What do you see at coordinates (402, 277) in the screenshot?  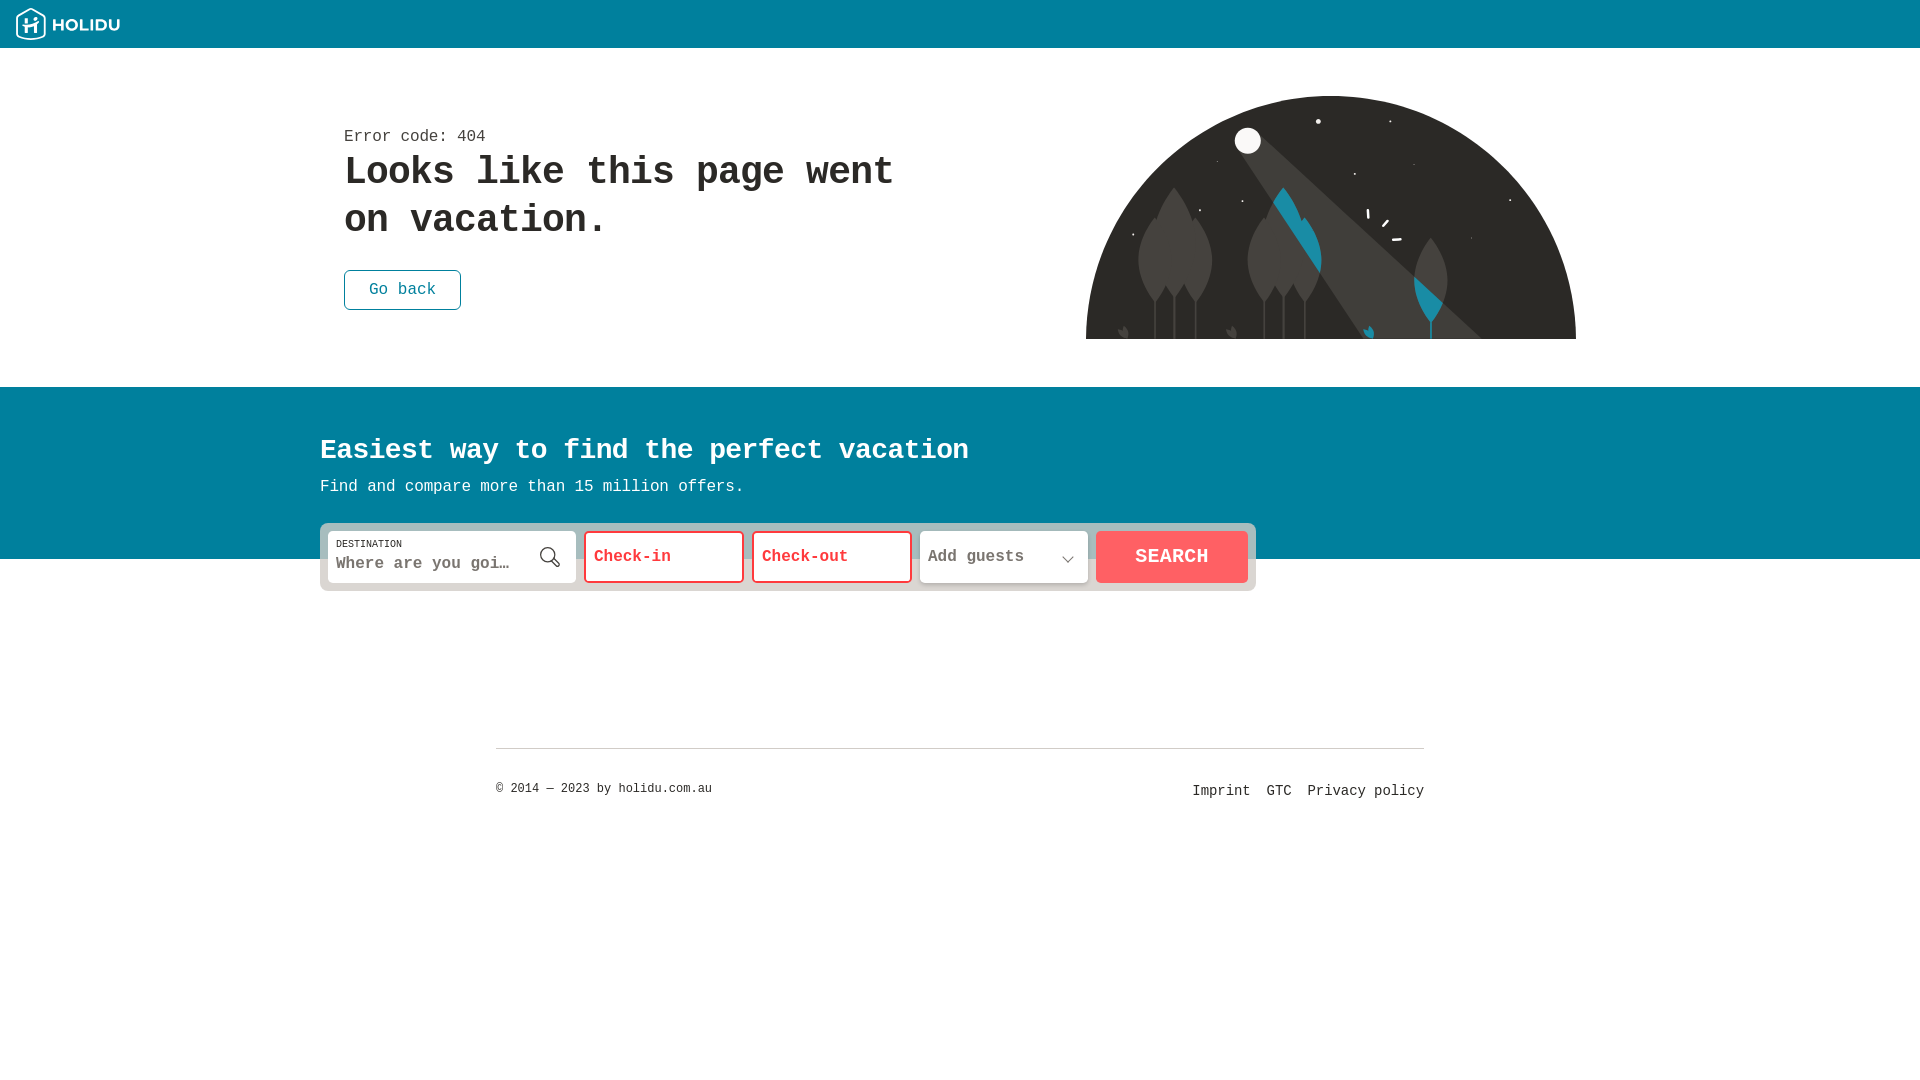 I see `Go back` at bounding box center [402, 277].